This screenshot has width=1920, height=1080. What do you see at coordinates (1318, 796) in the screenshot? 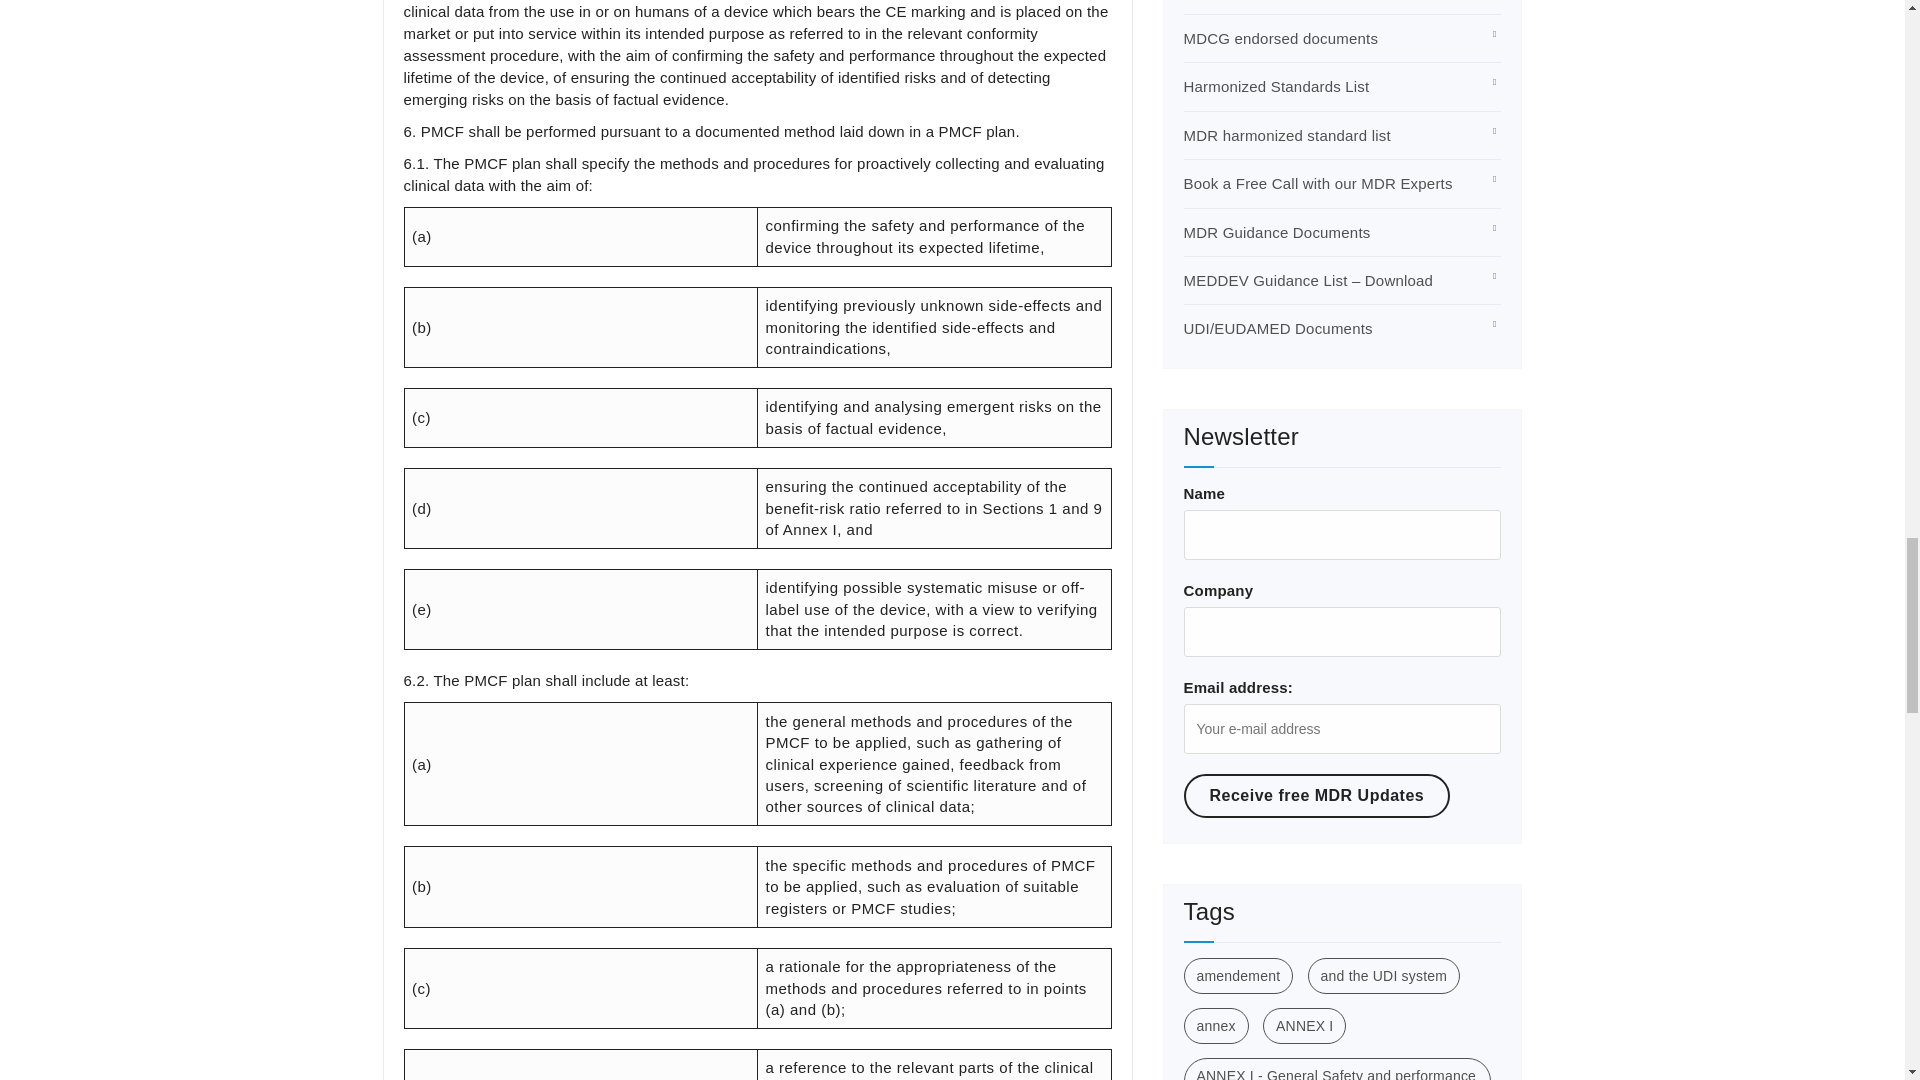
I see `Receive free MDR Updates` at bounding box center [1318, 796].